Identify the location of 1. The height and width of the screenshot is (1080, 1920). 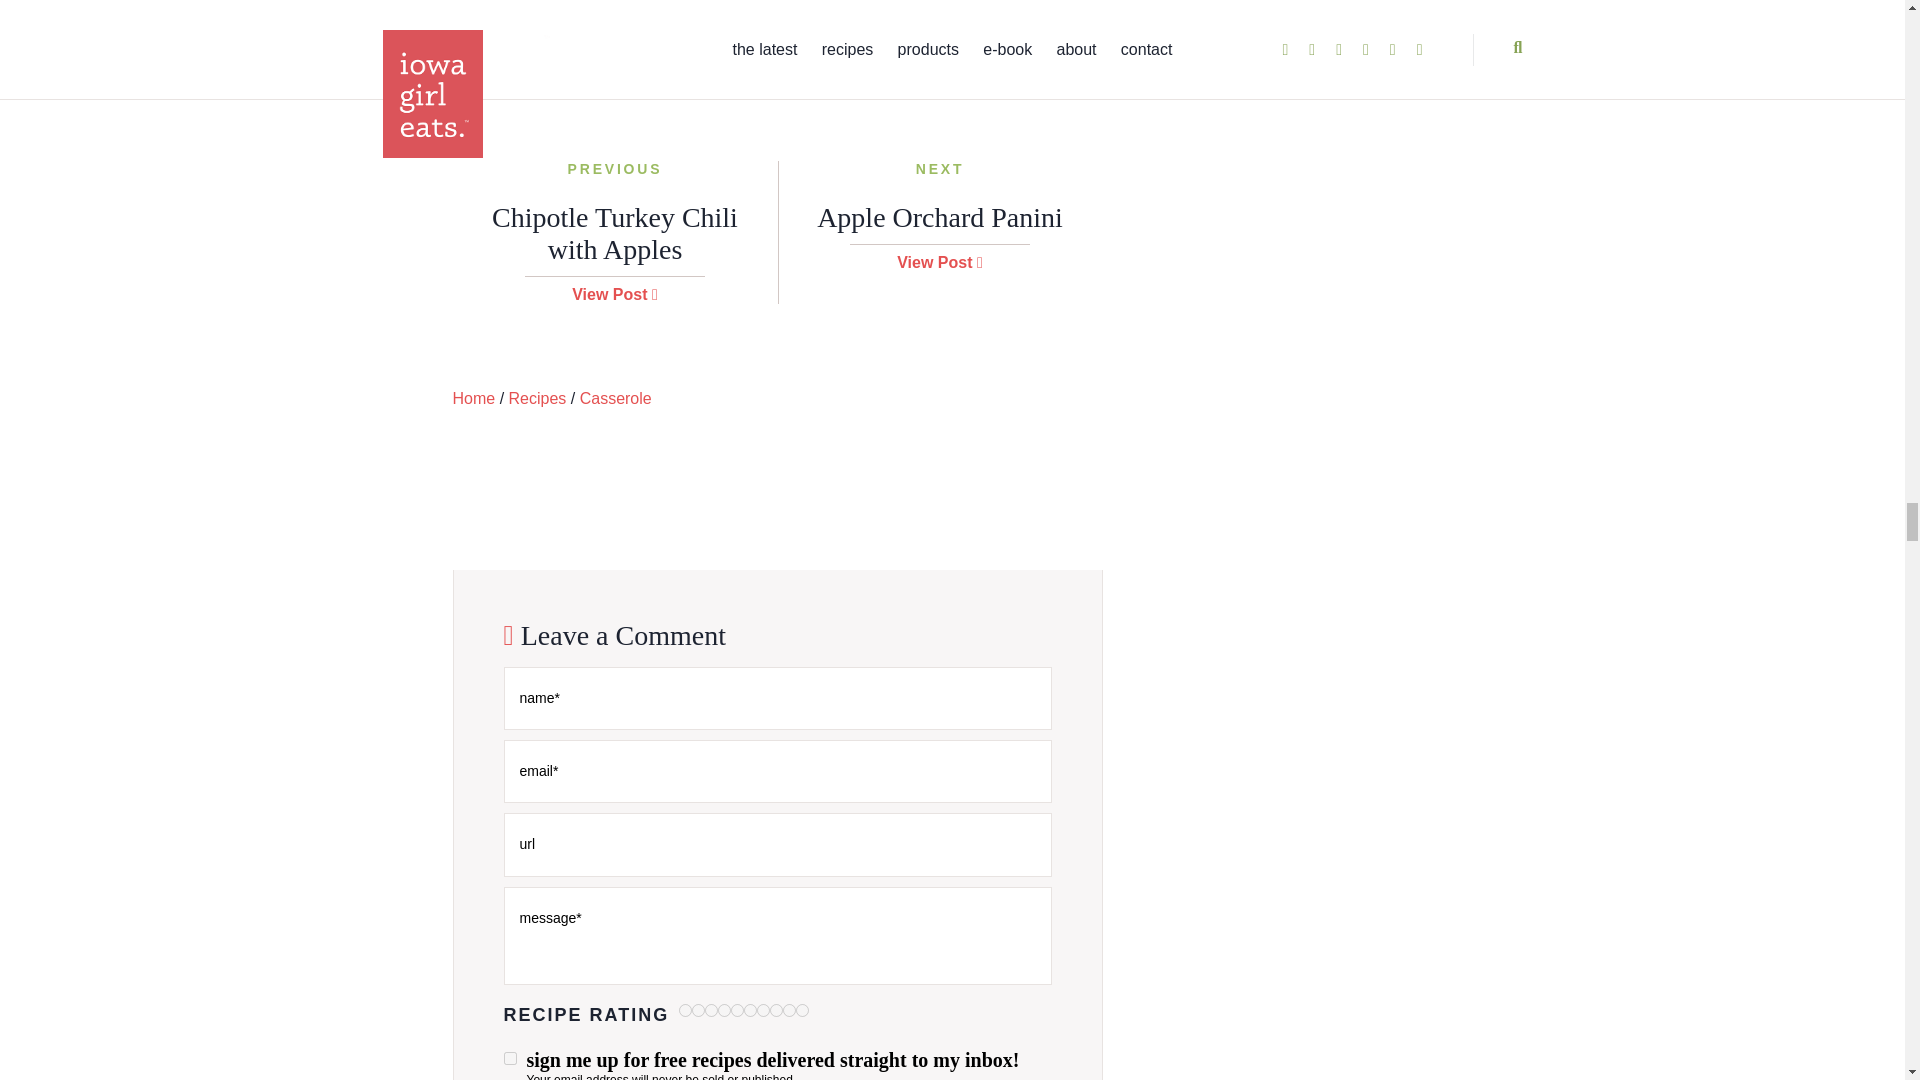
(698, 1010).